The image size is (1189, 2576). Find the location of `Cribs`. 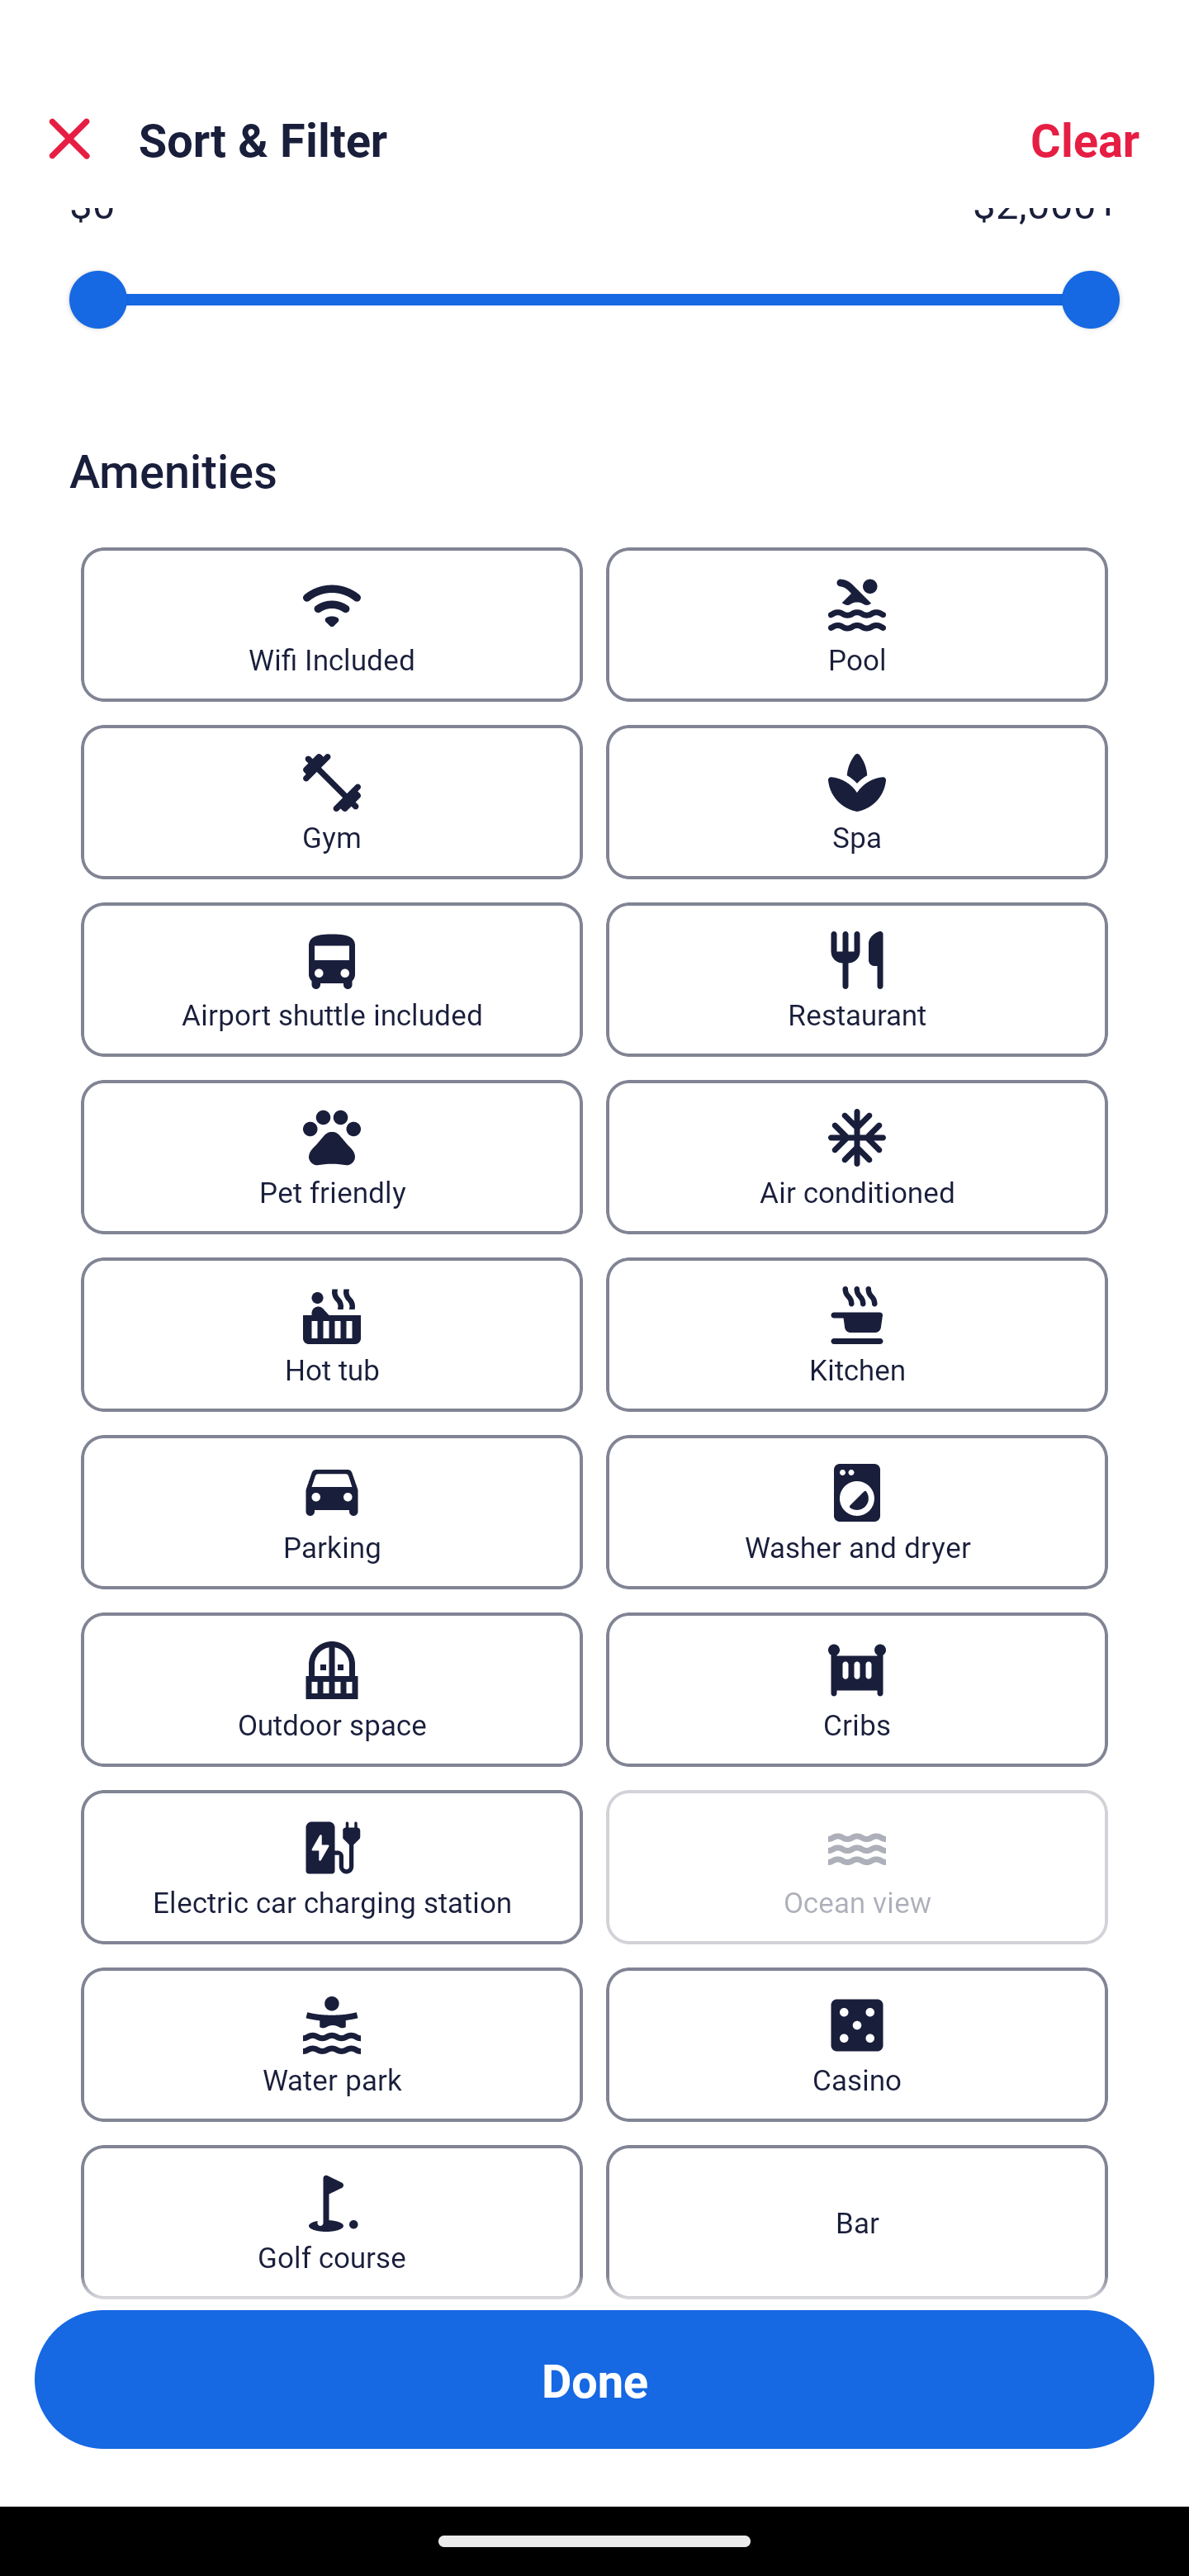

Cribs is located at coordinates (857, 1689).